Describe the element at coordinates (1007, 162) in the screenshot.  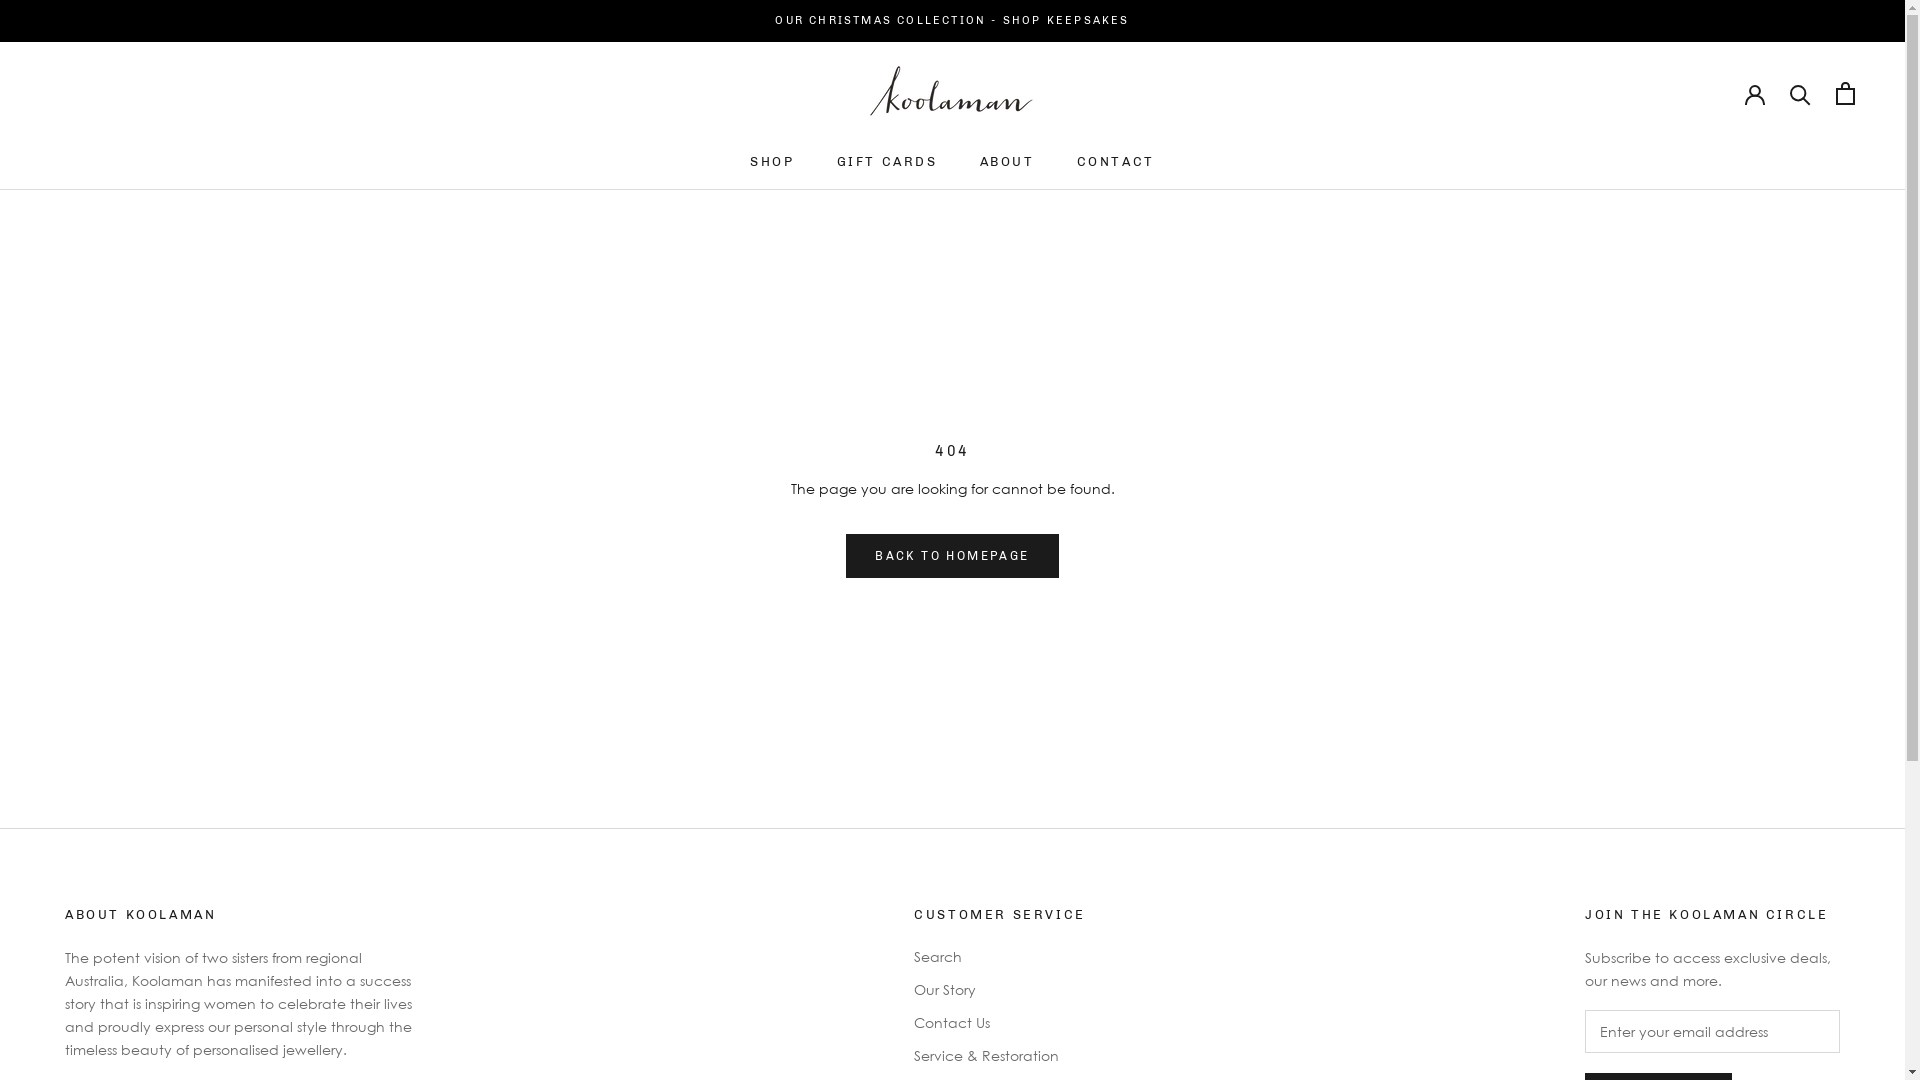
I see `ABOUT
ABOUT` at that location.